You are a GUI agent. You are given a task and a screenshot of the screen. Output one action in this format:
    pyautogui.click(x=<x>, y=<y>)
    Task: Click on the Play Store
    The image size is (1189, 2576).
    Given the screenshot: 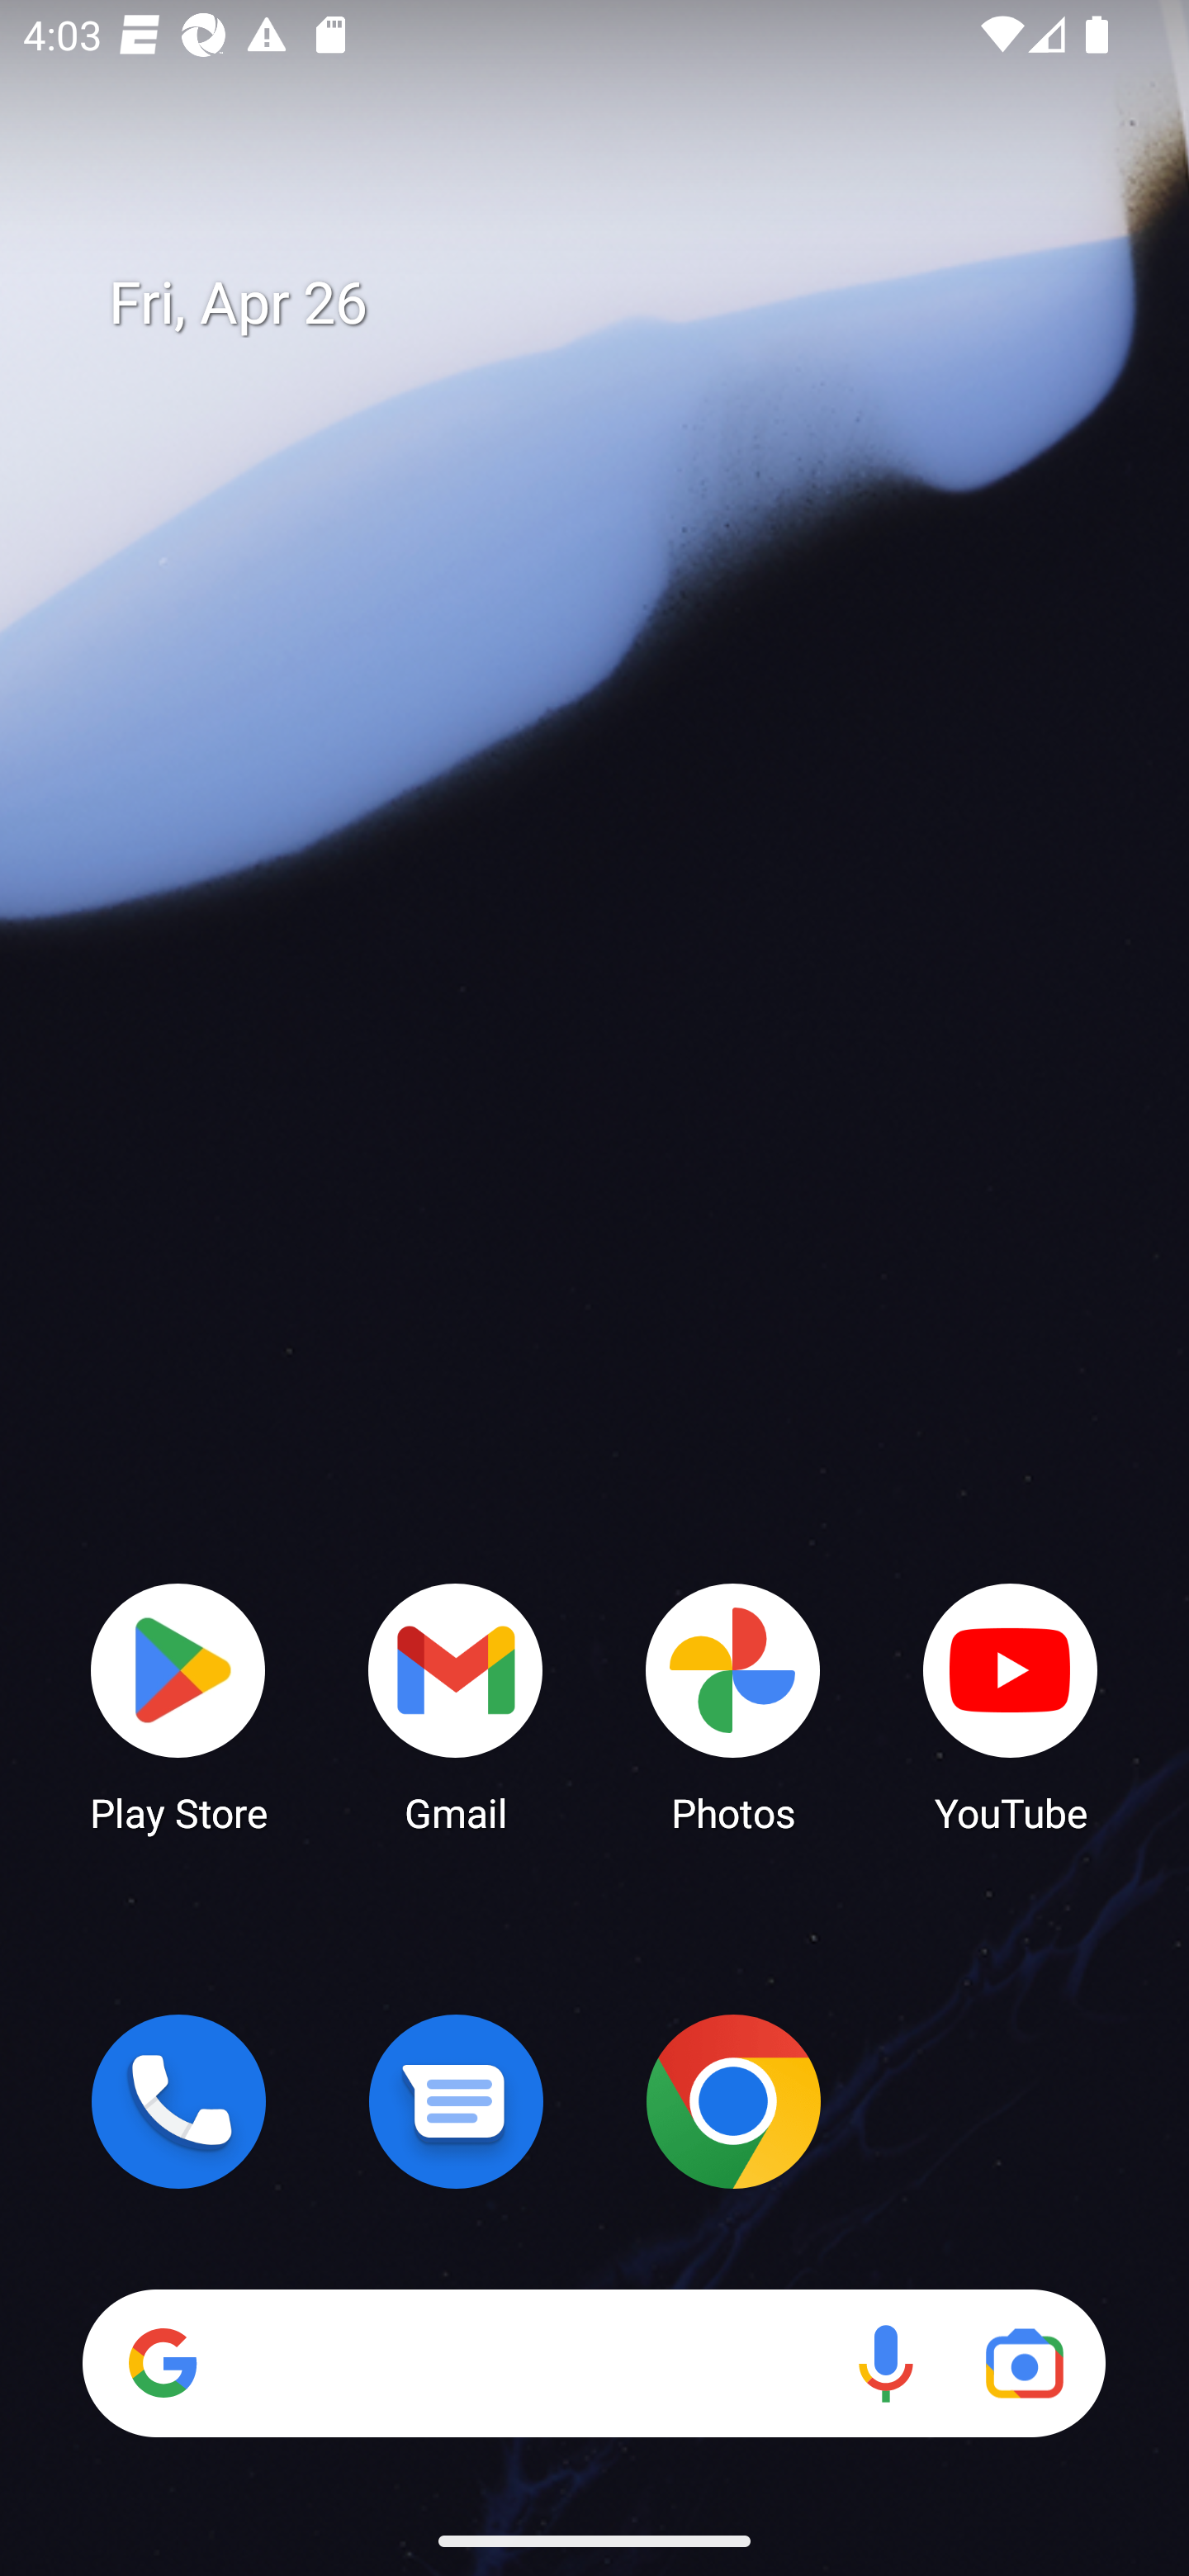 What is the action you would take?
    pyautogui.click(x=178, y=1706)
    